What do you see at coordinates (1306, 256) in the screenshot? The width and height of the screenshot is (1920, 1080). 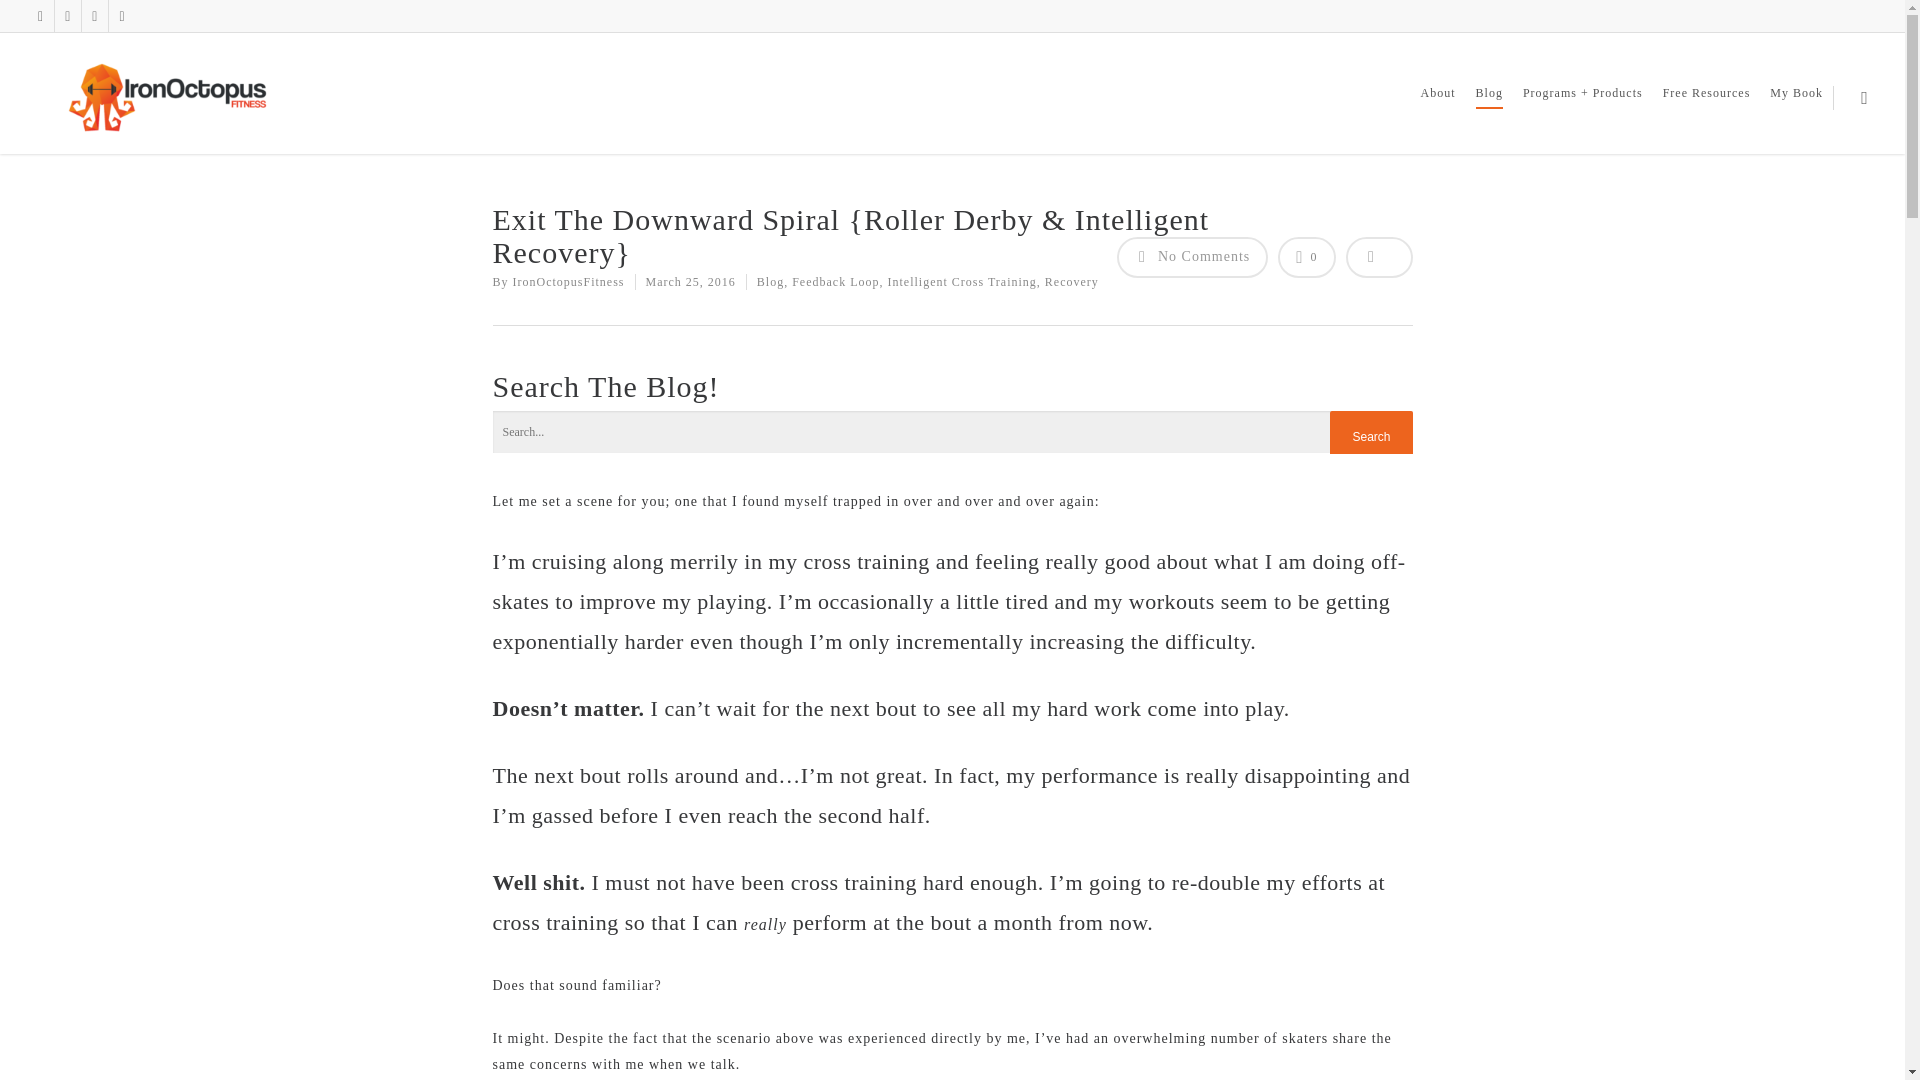 I see `Love this` at bounding box center [1306, 256].